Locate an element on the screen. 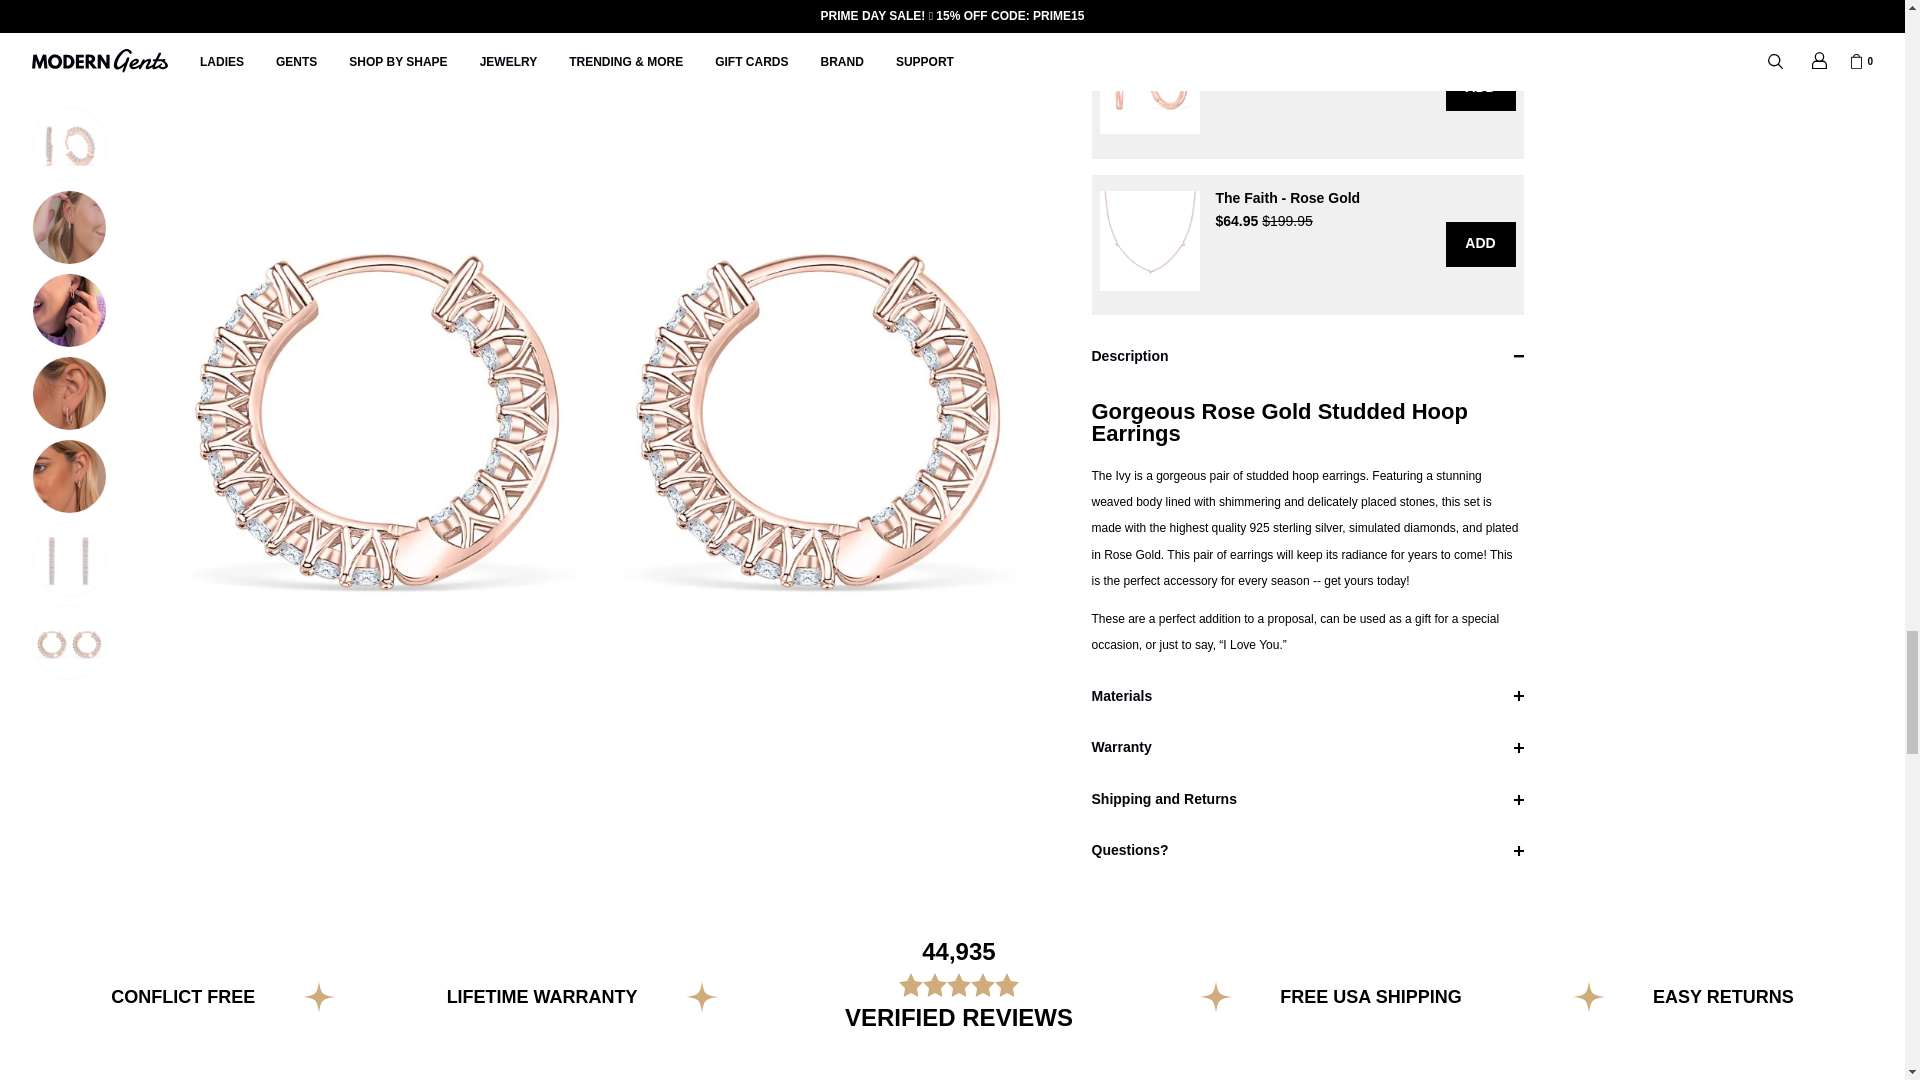 The width and height of the screenshot is (1920, 1080). FREE USA SHIPPING is located at coordinates (1723, 996).